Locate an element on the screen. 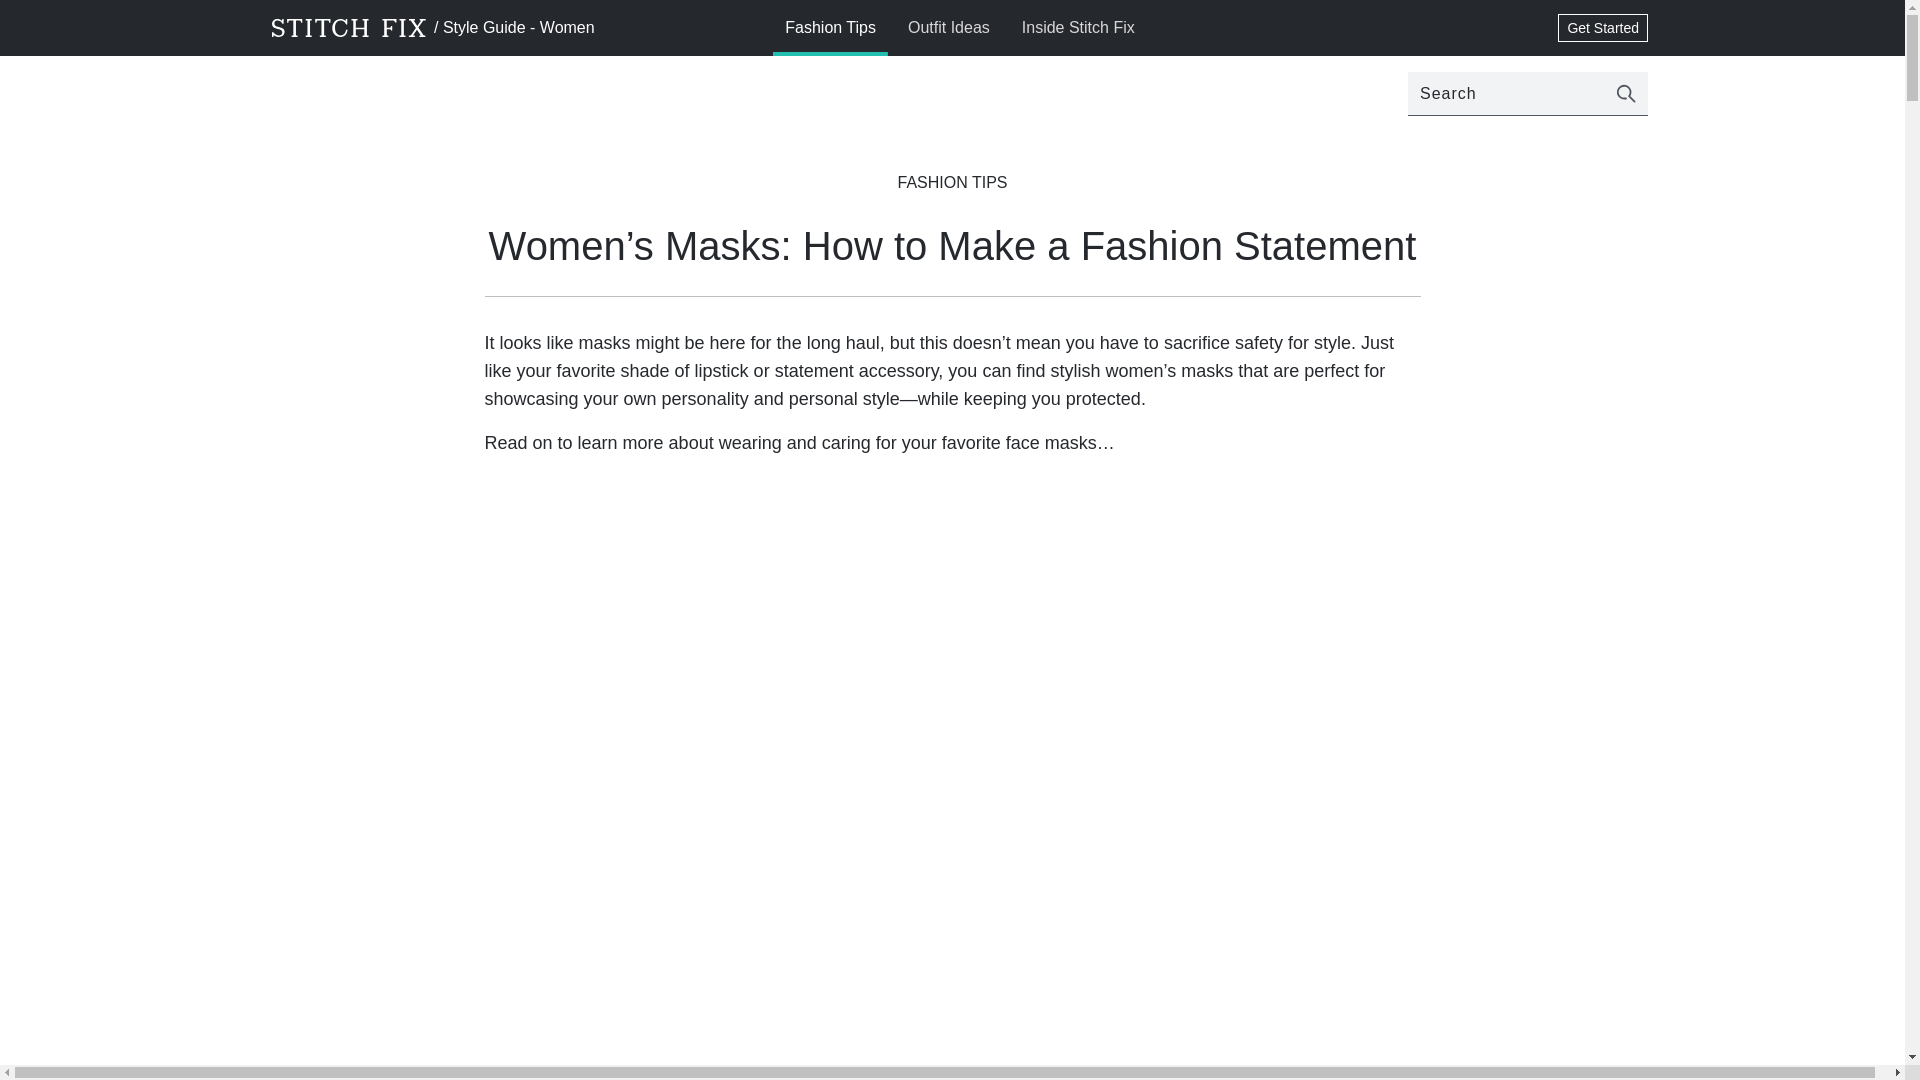 The image size is (1920, 1080). Stitch Fix is located at coordinates (349, 28).